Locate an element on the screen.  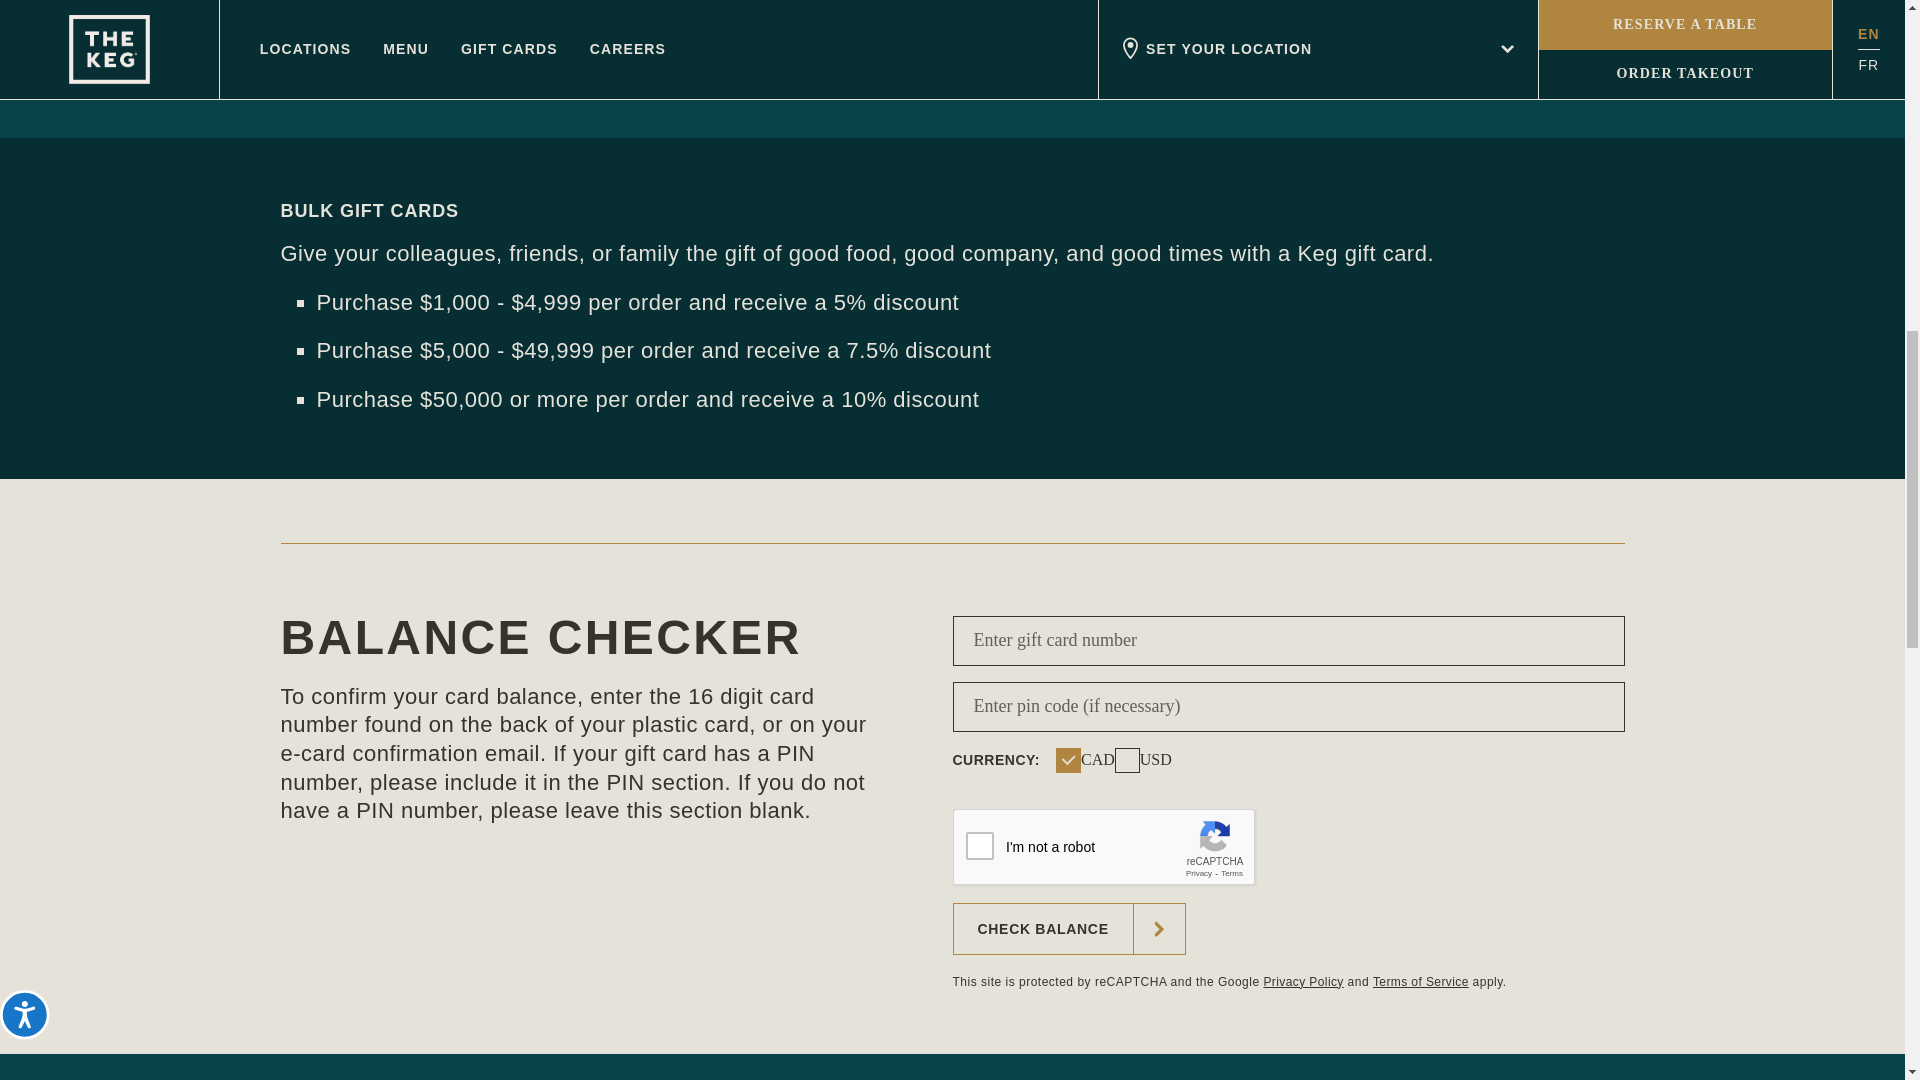
CHECK BALANCE is located at coordinates (1068, 928).